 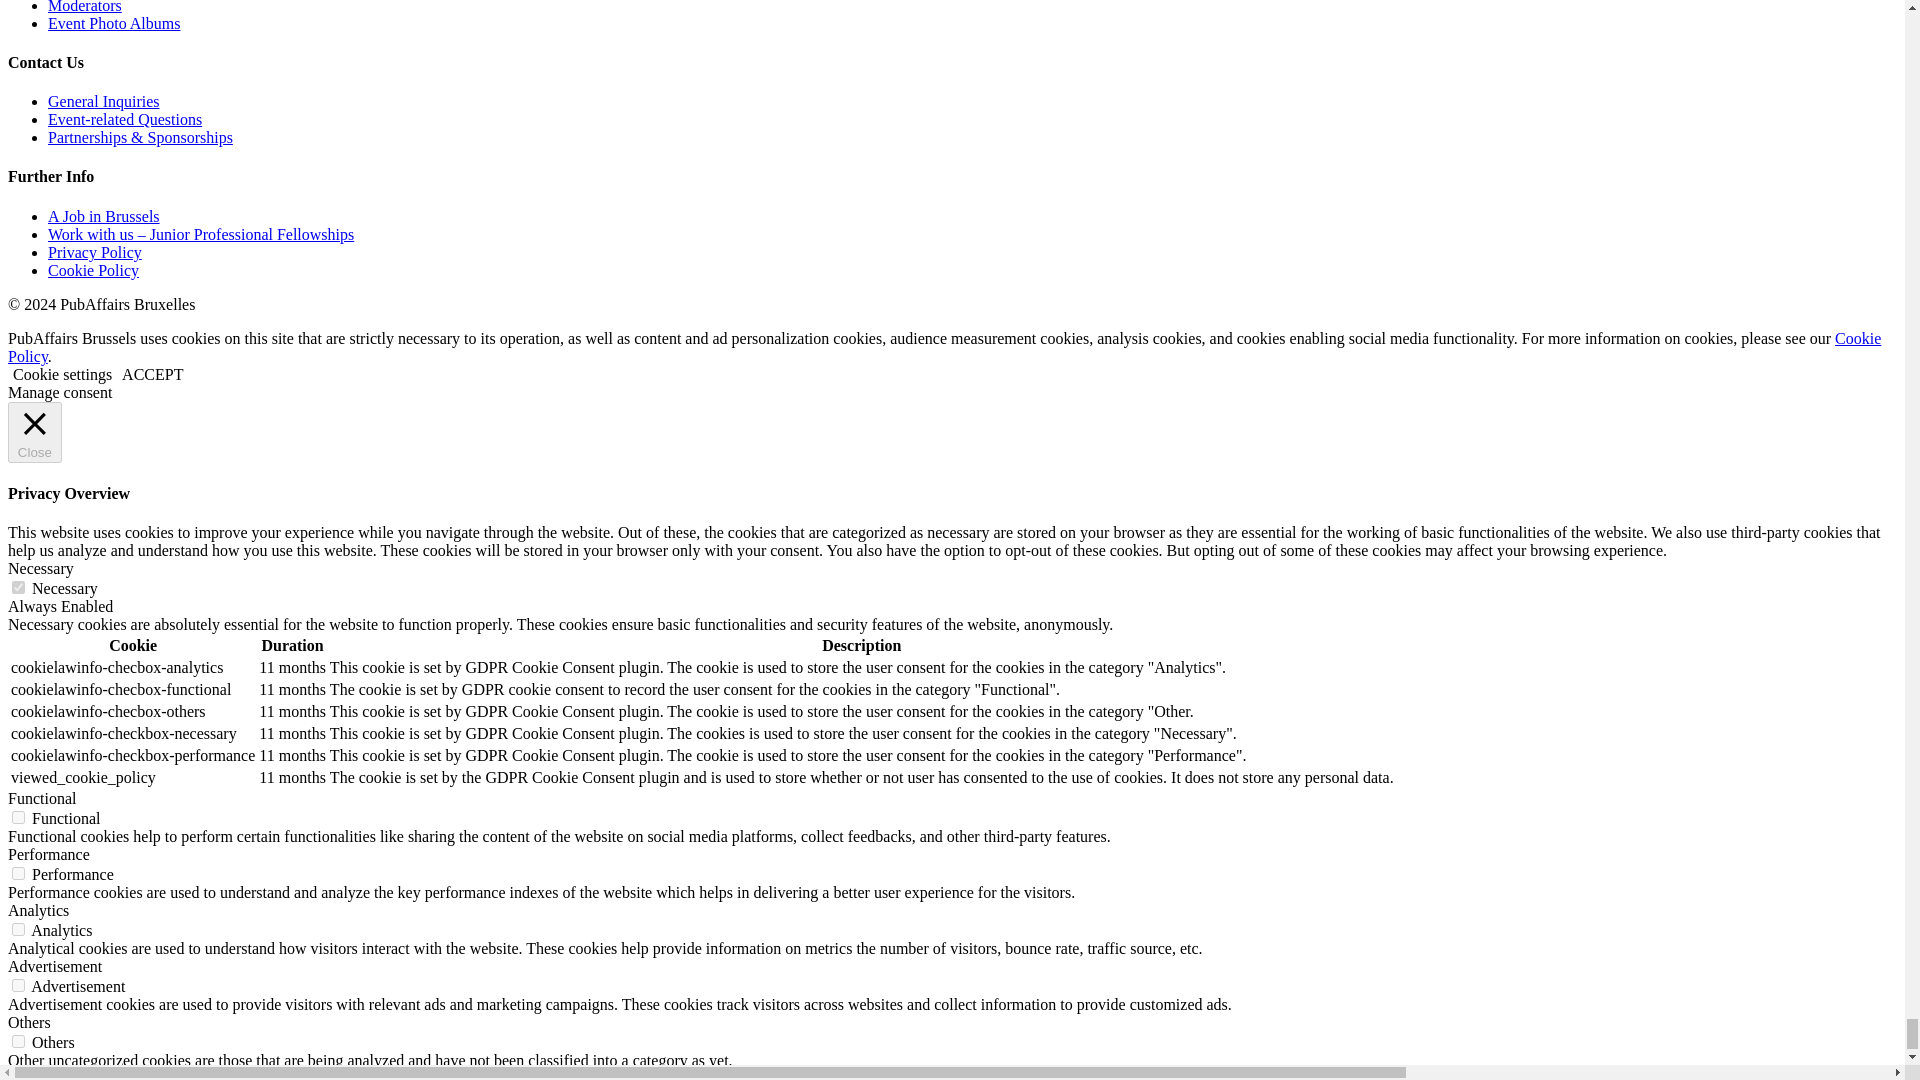 I want to click on on, so click(x=18, y=588).